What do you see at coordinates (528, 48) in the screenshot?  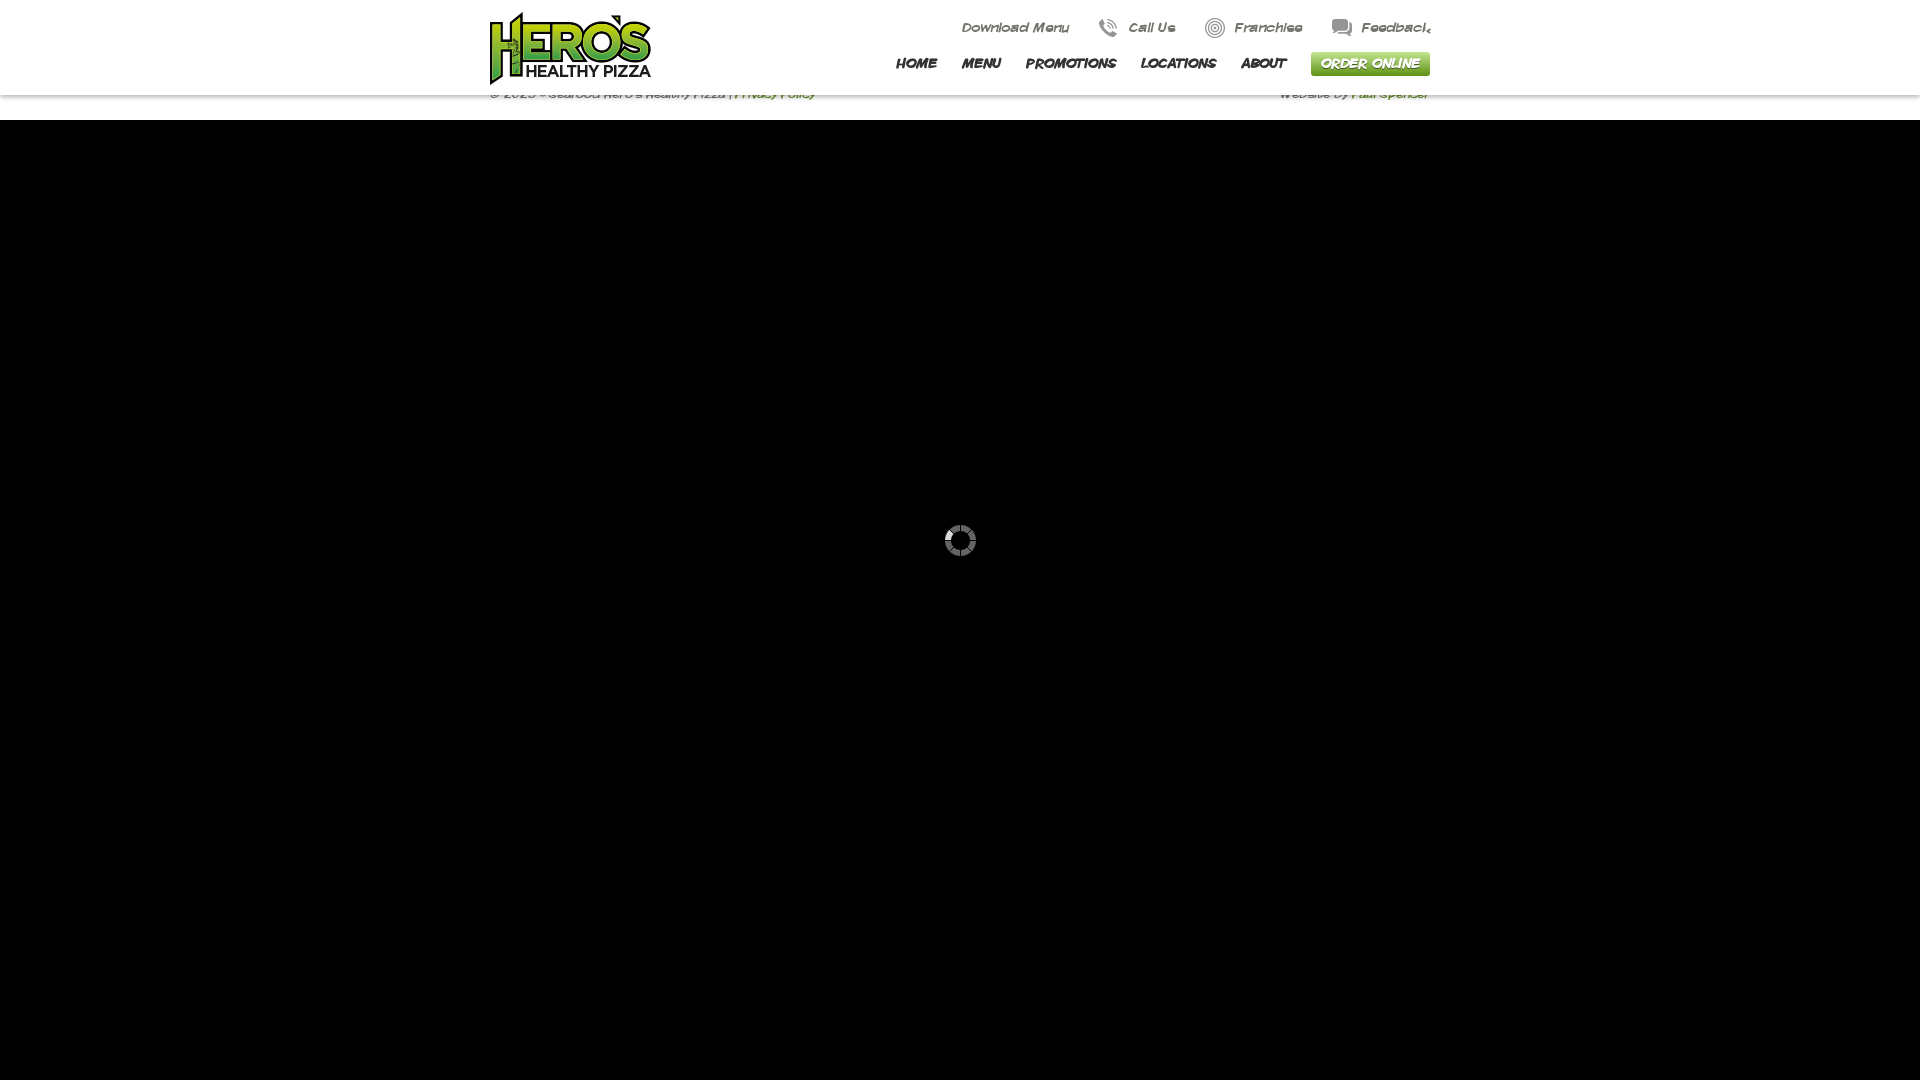 I see `About` at bounding box center [528, 48].